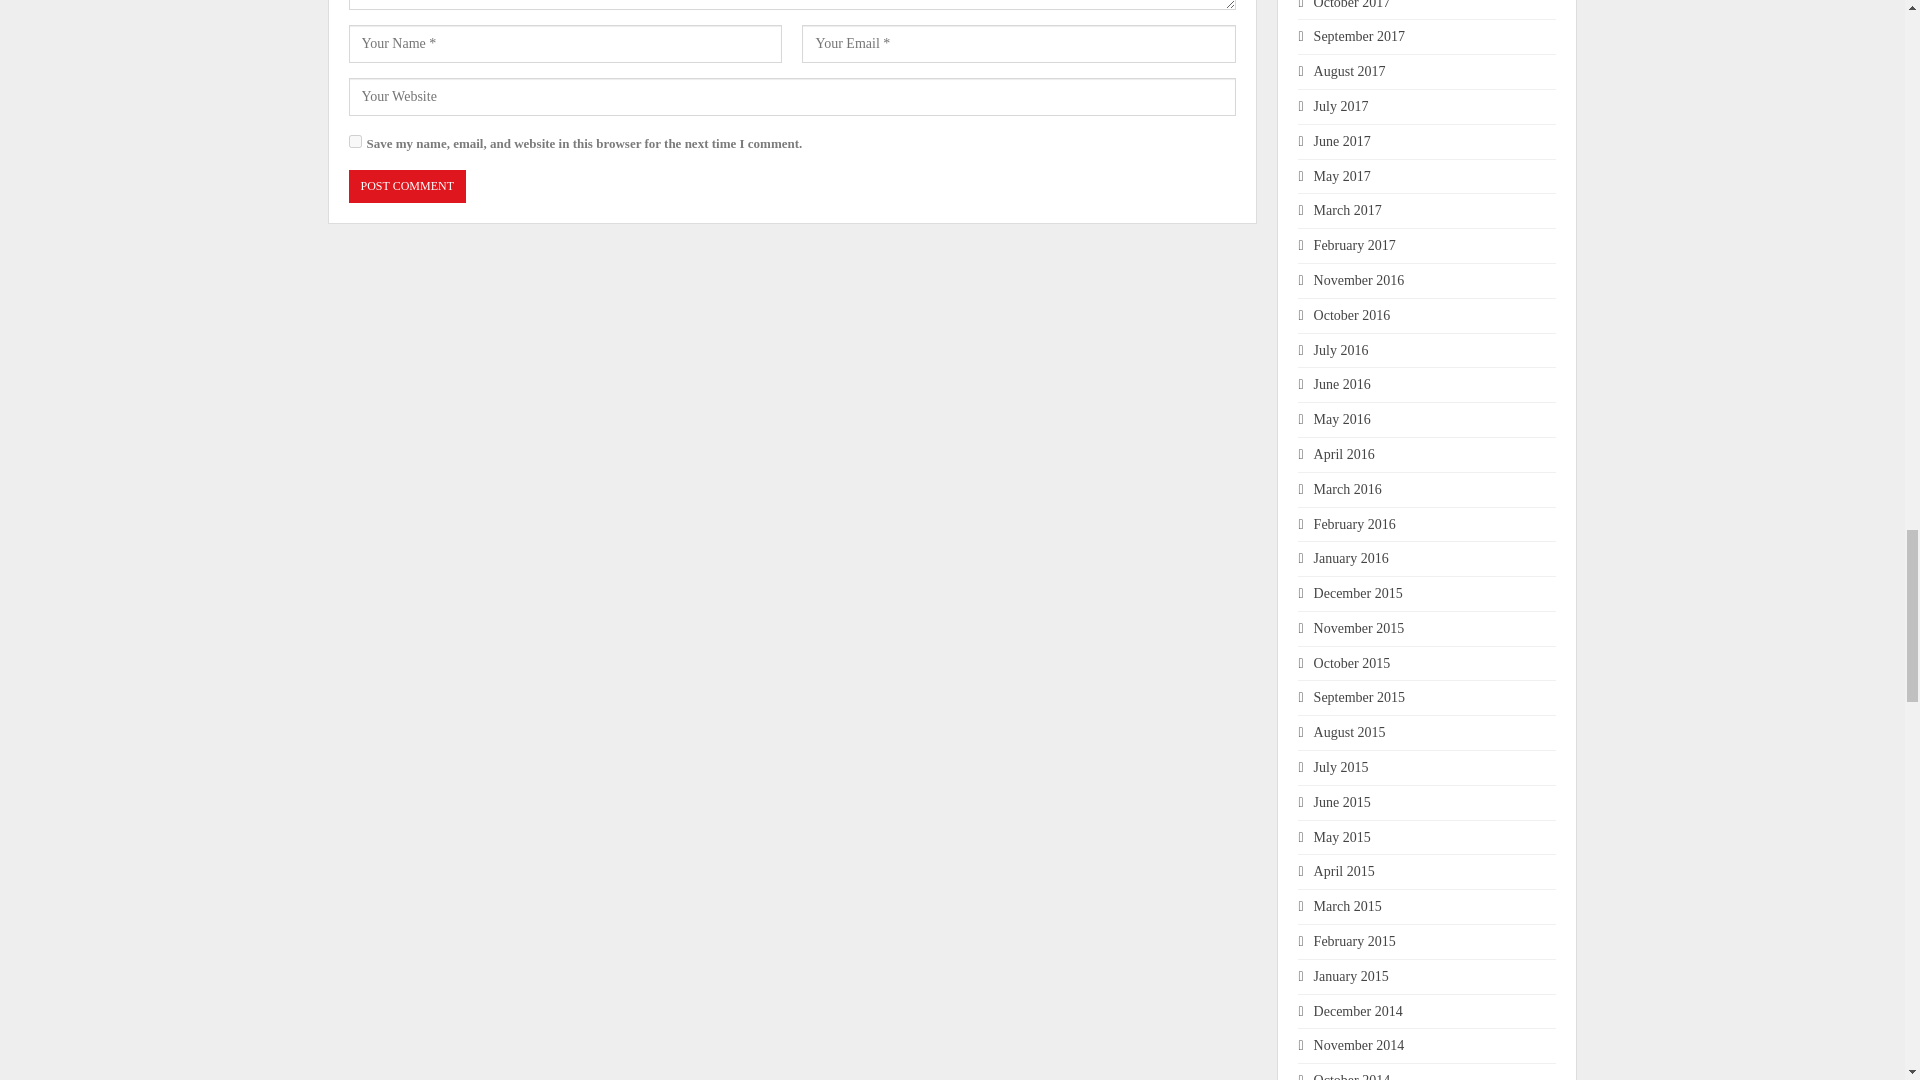 This screenshot has height=1080, width=1920. What do you see at coordinates (406, 186) in the screenshot?
I see `Post Comment` at bounding box center [406, 186].